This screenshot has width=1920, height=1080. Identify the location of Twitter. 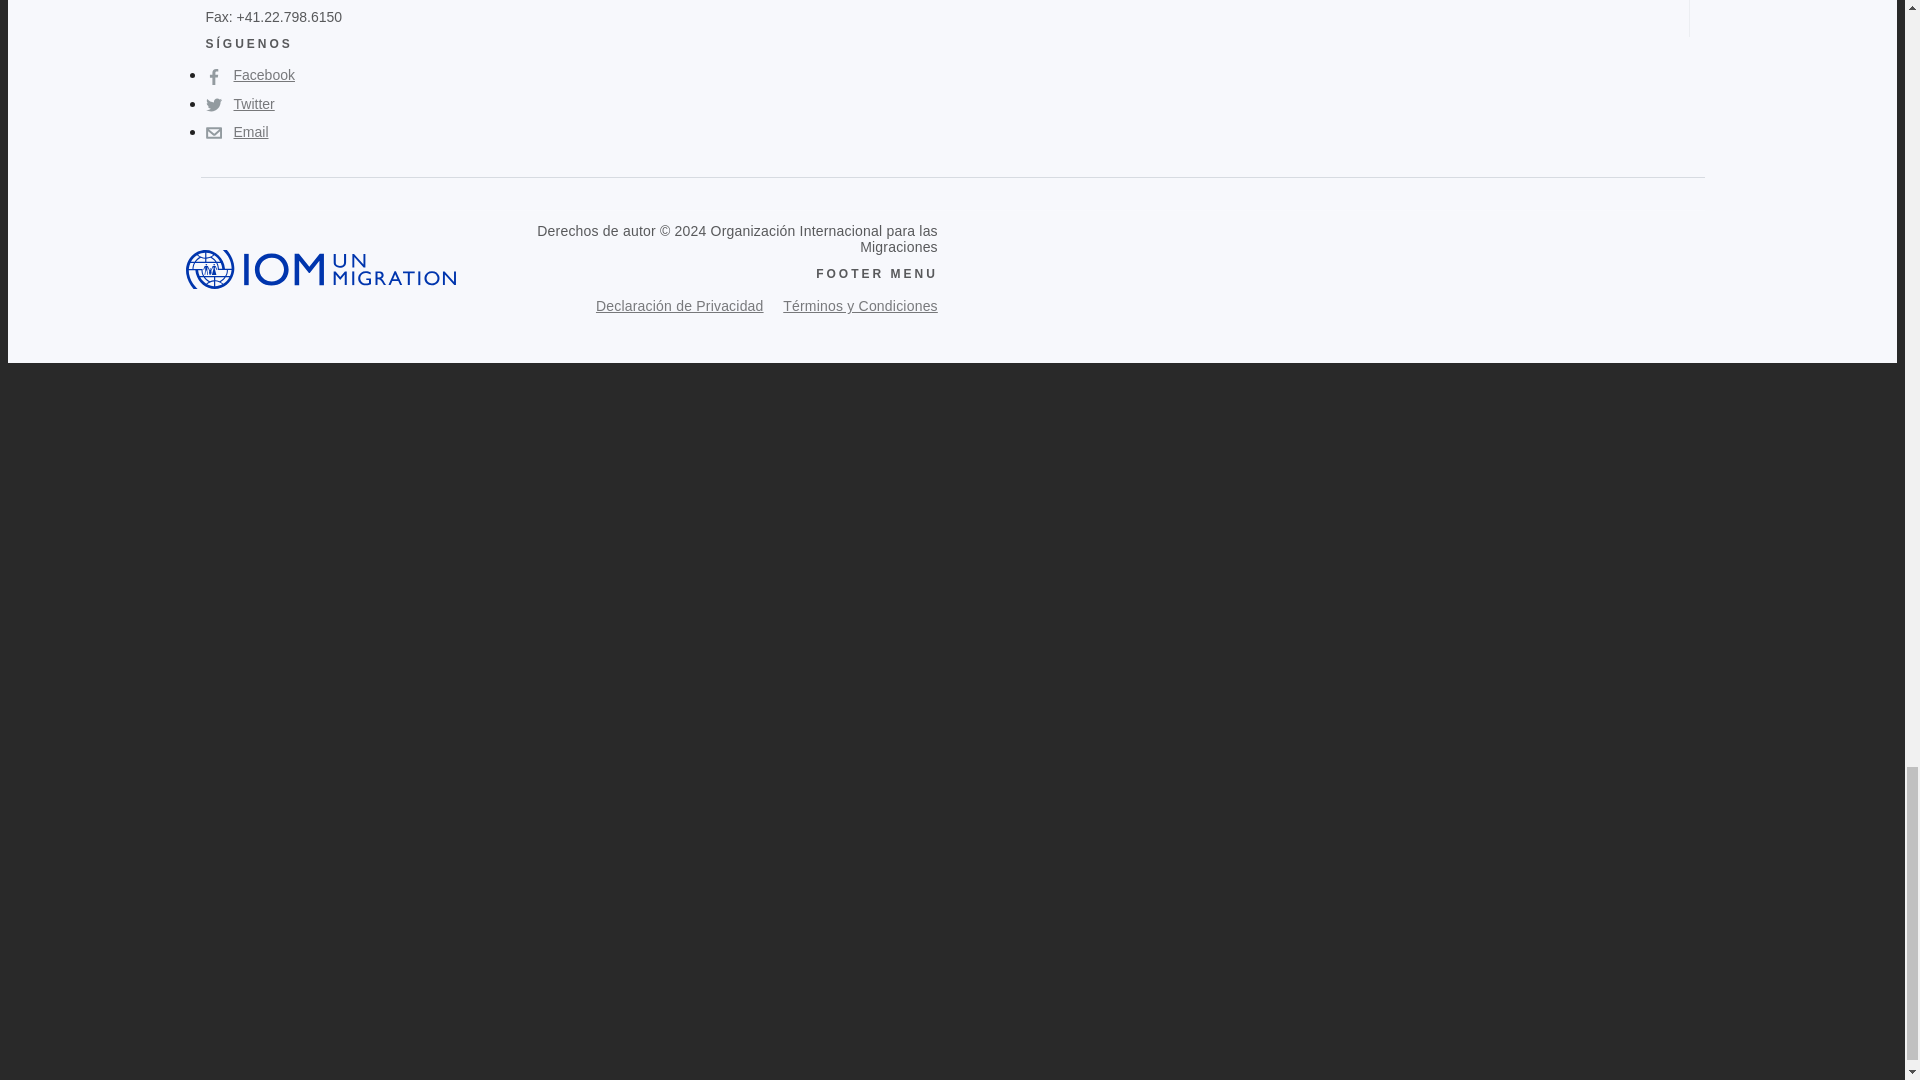
(240, 104).